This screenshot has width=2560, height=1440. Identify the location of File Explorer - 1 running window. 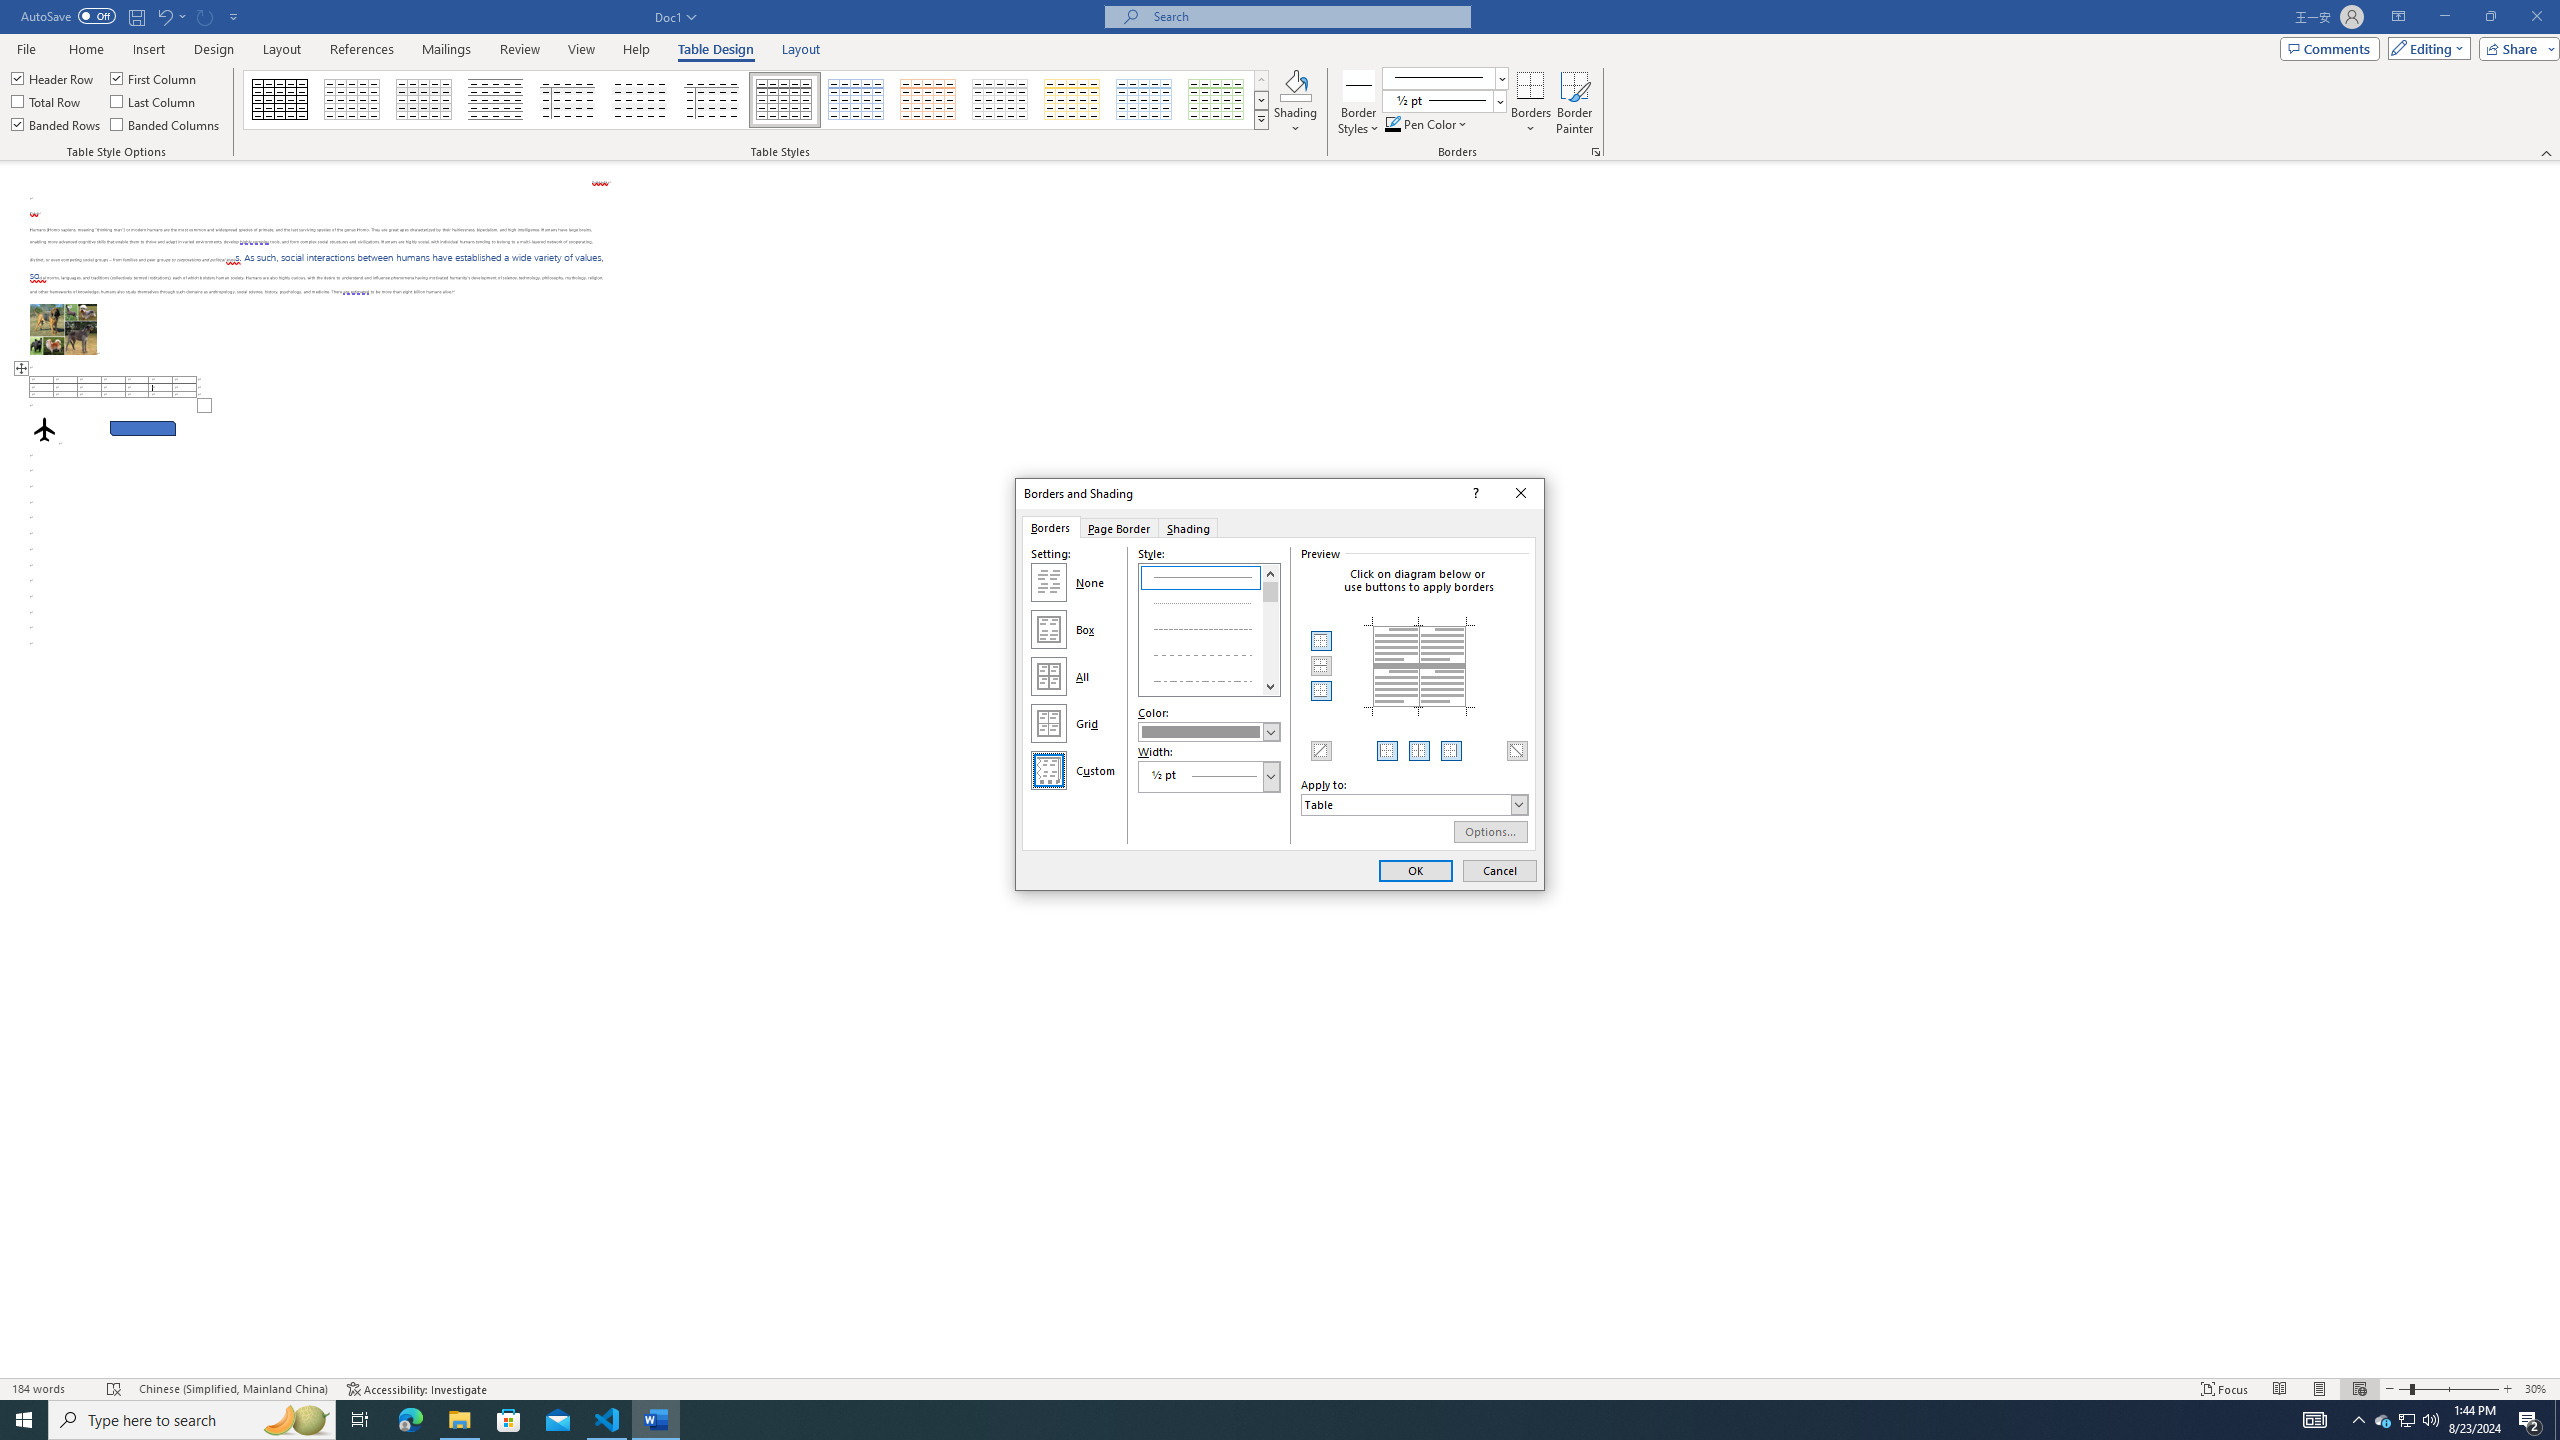
(459, 1420).